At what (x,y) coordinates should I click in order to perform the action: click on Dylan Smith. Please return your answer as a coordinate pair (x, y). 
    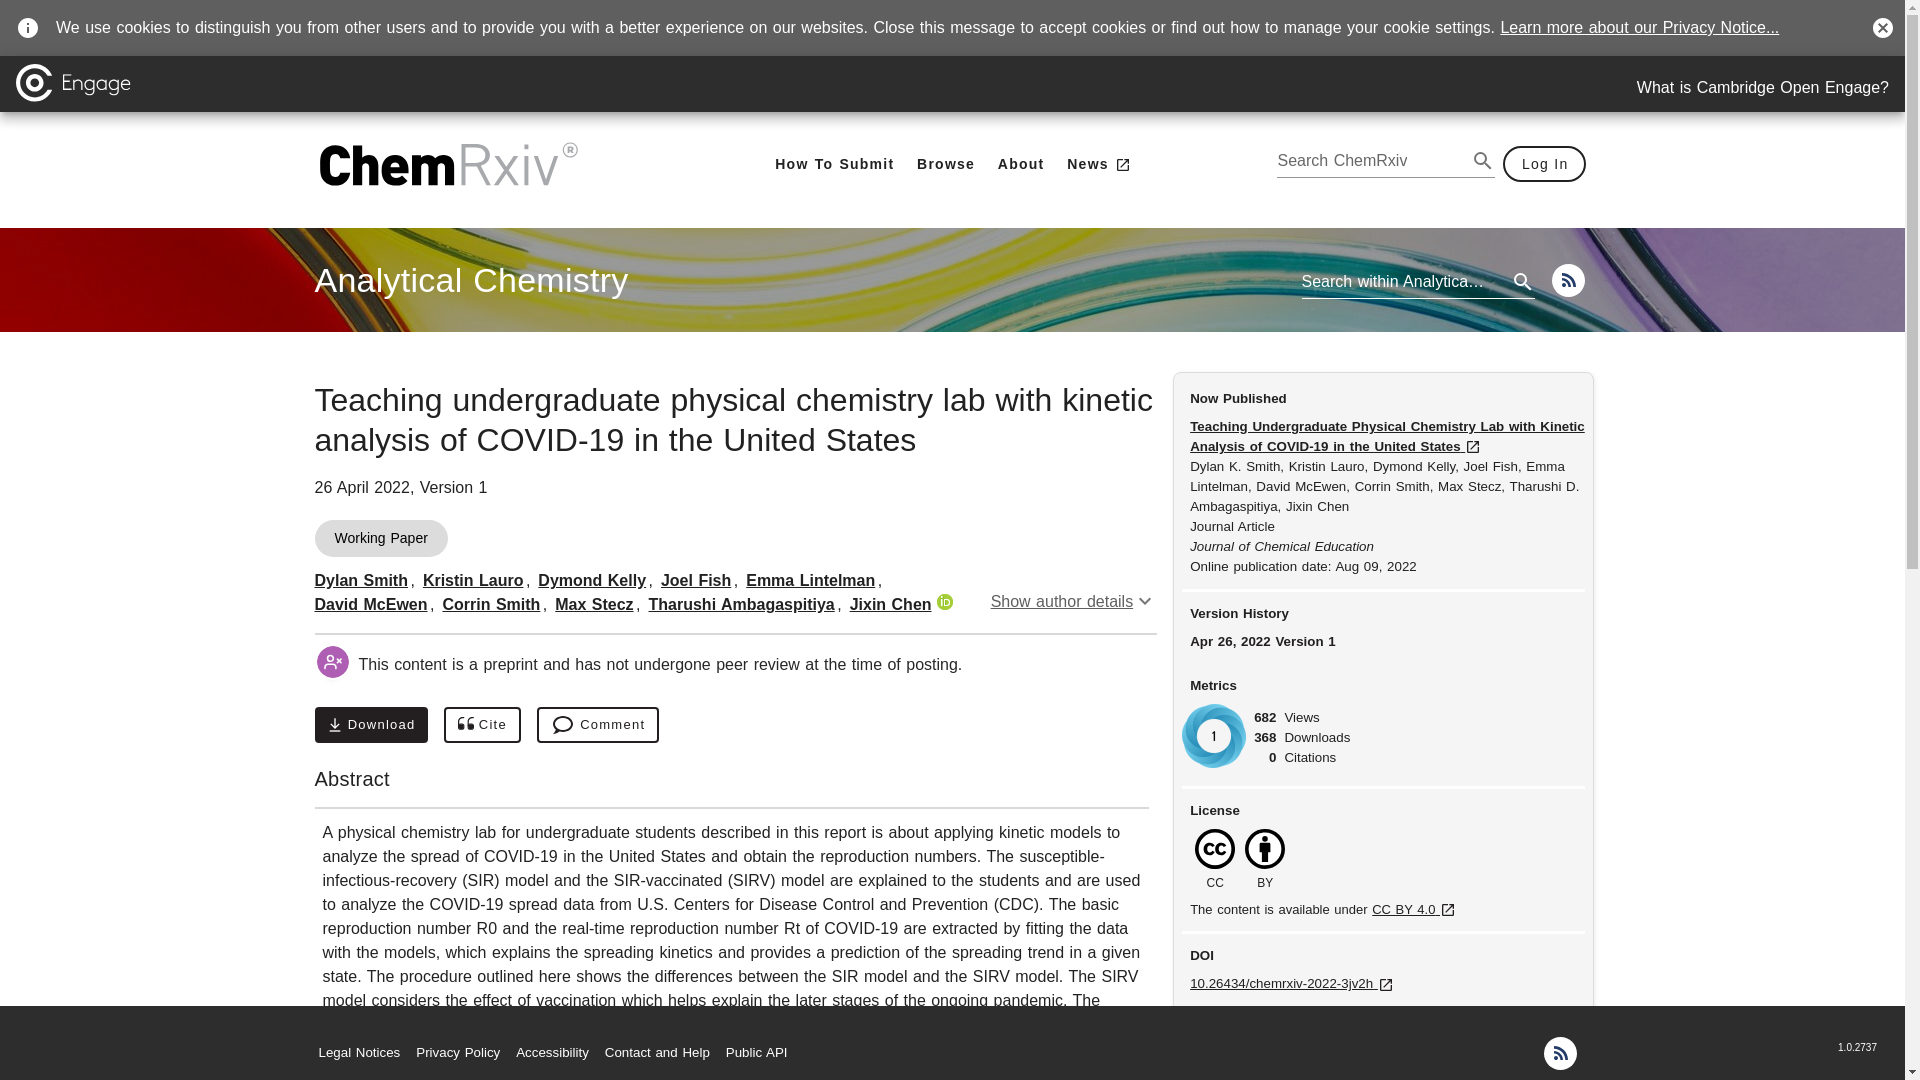
    Looking at the image, I should click on (810, 580).